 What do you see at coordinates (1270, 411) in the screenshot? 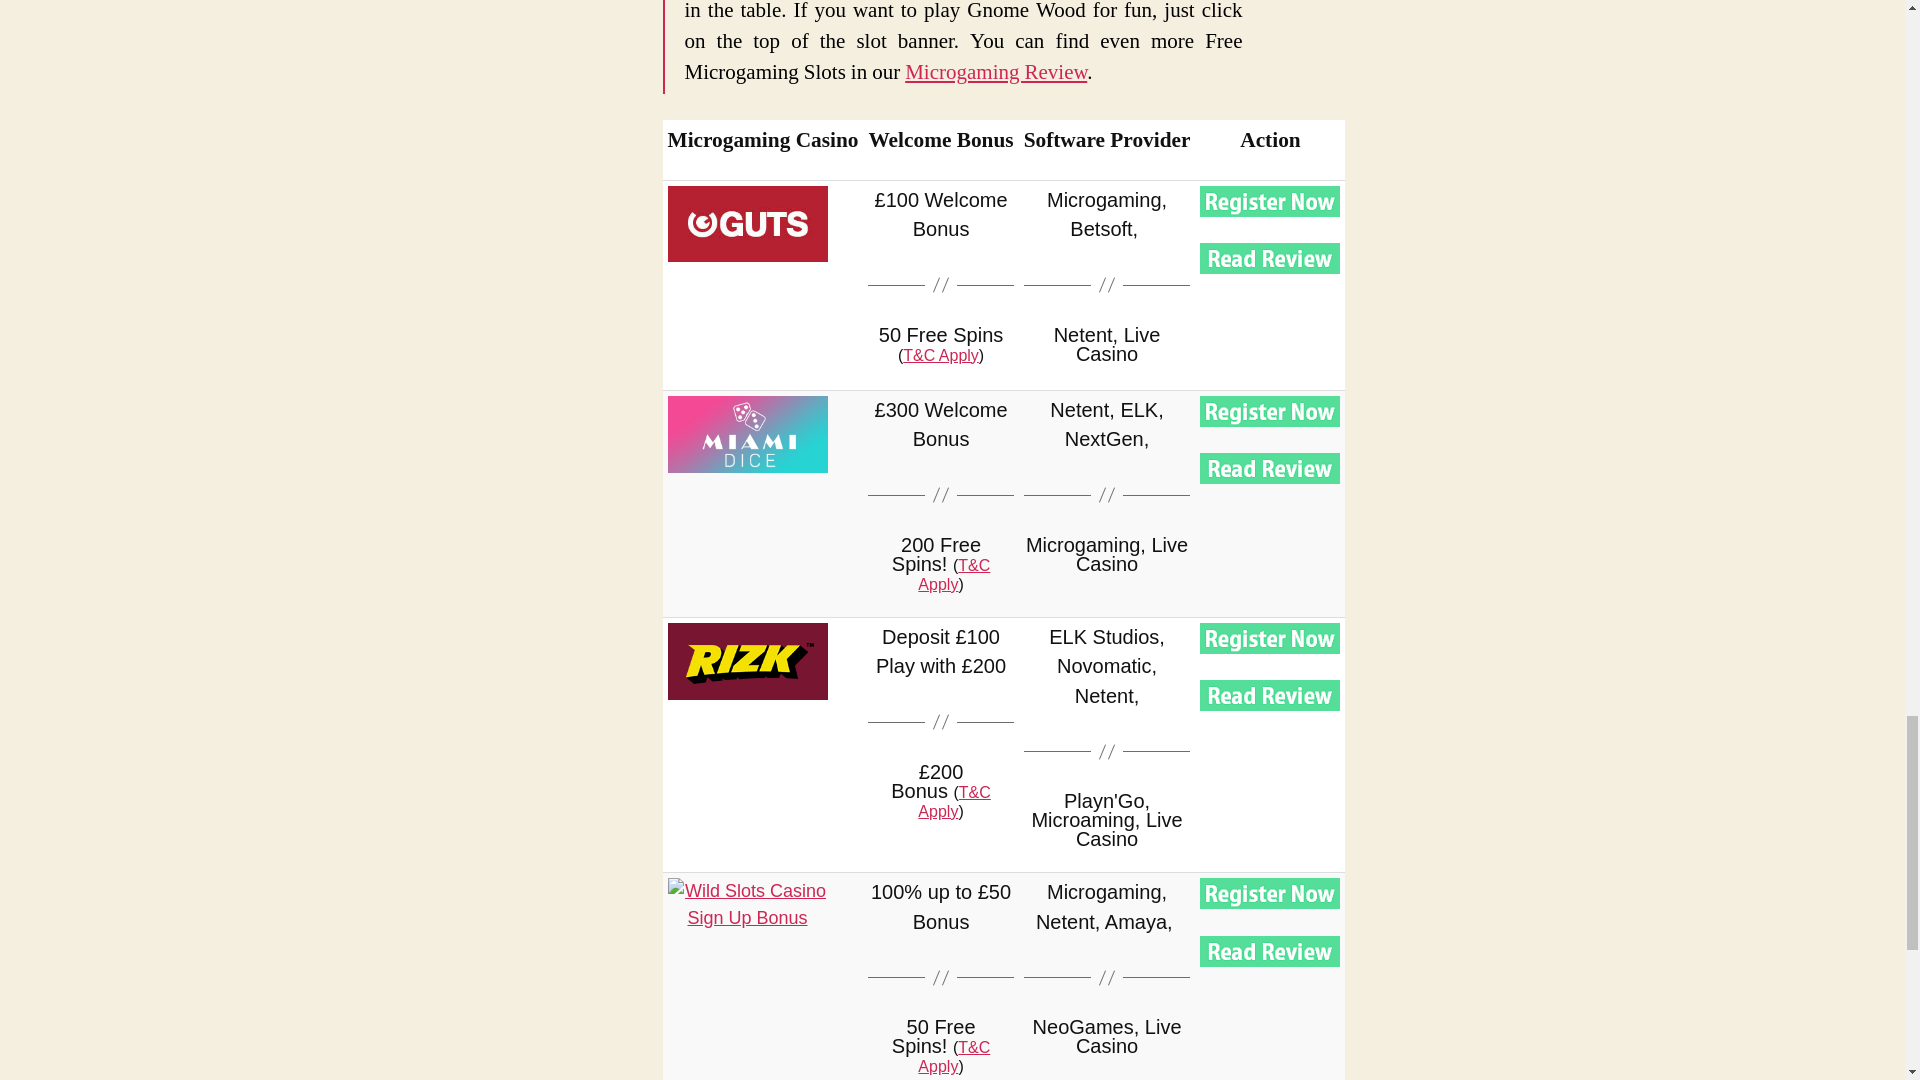
I see `Go to Miami Dice` at bounding box center [1270, 411].